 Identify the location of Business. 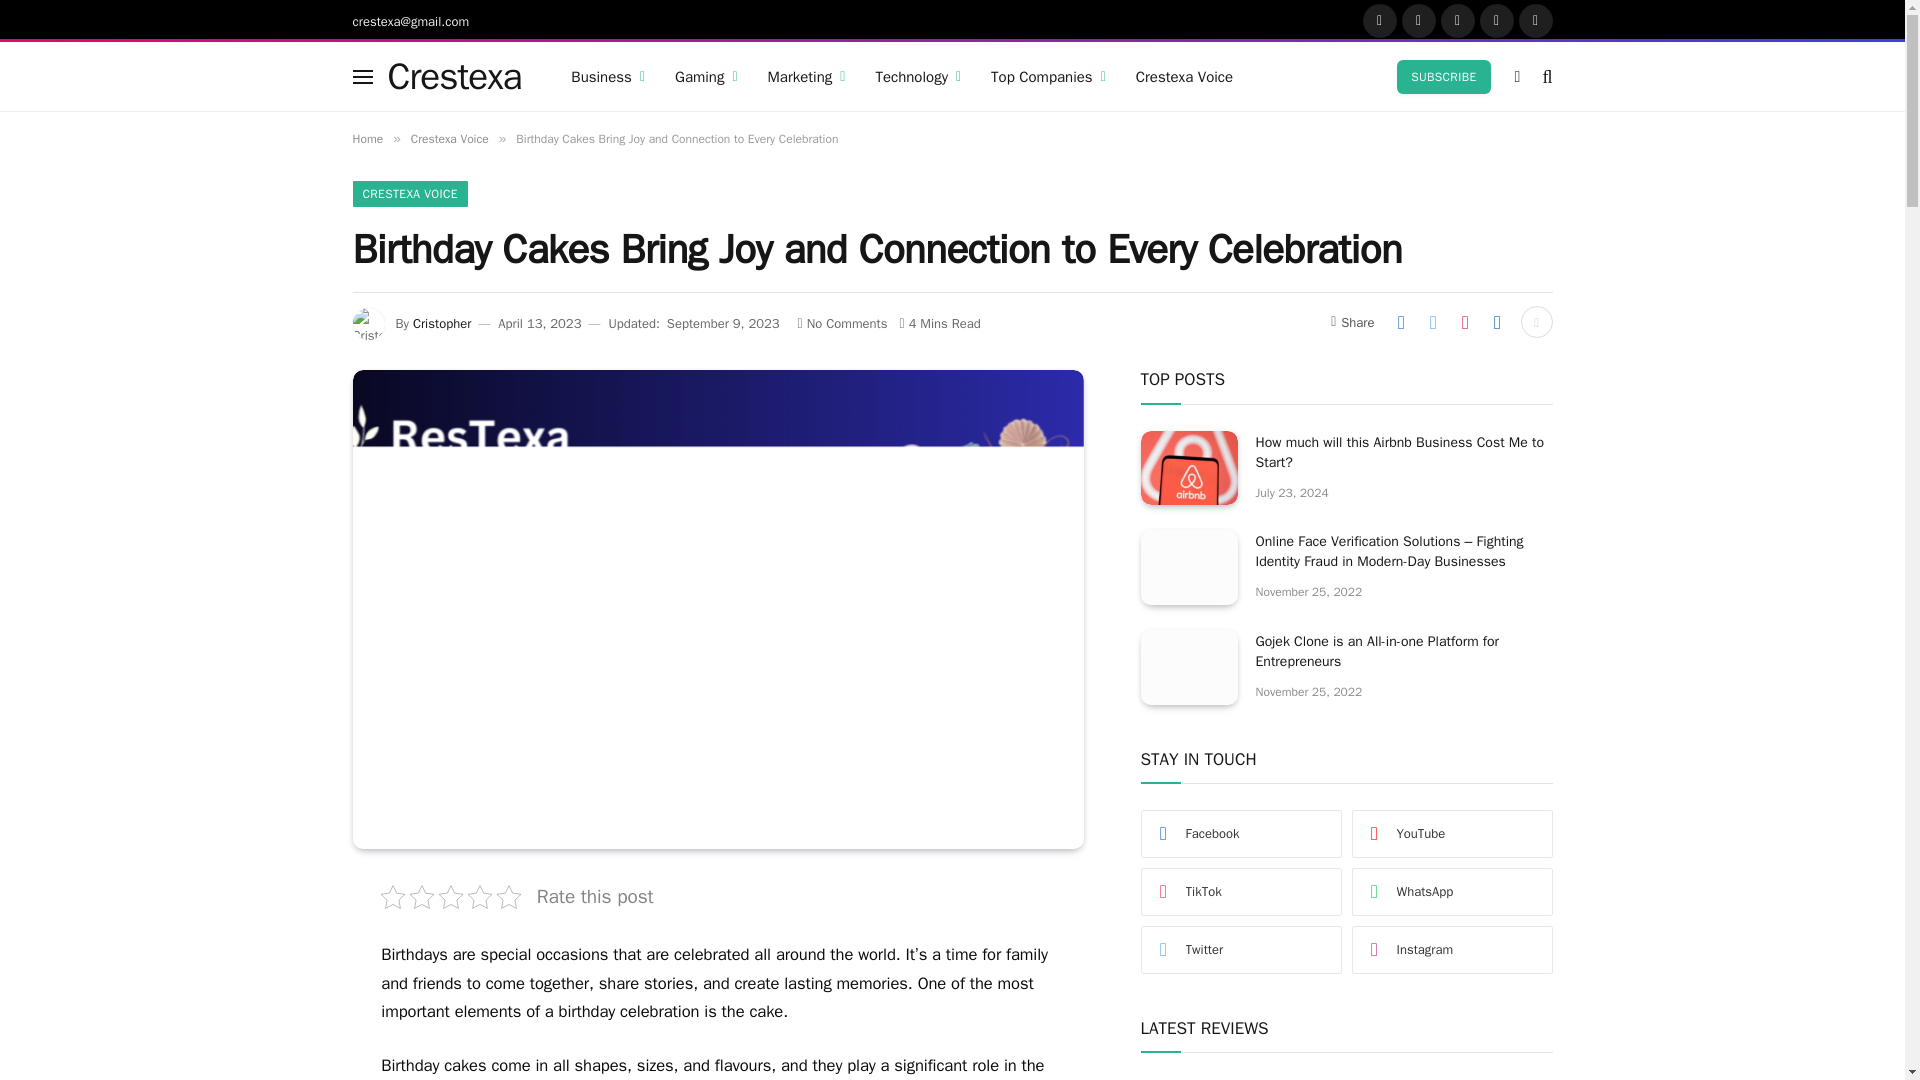
(608, 76).